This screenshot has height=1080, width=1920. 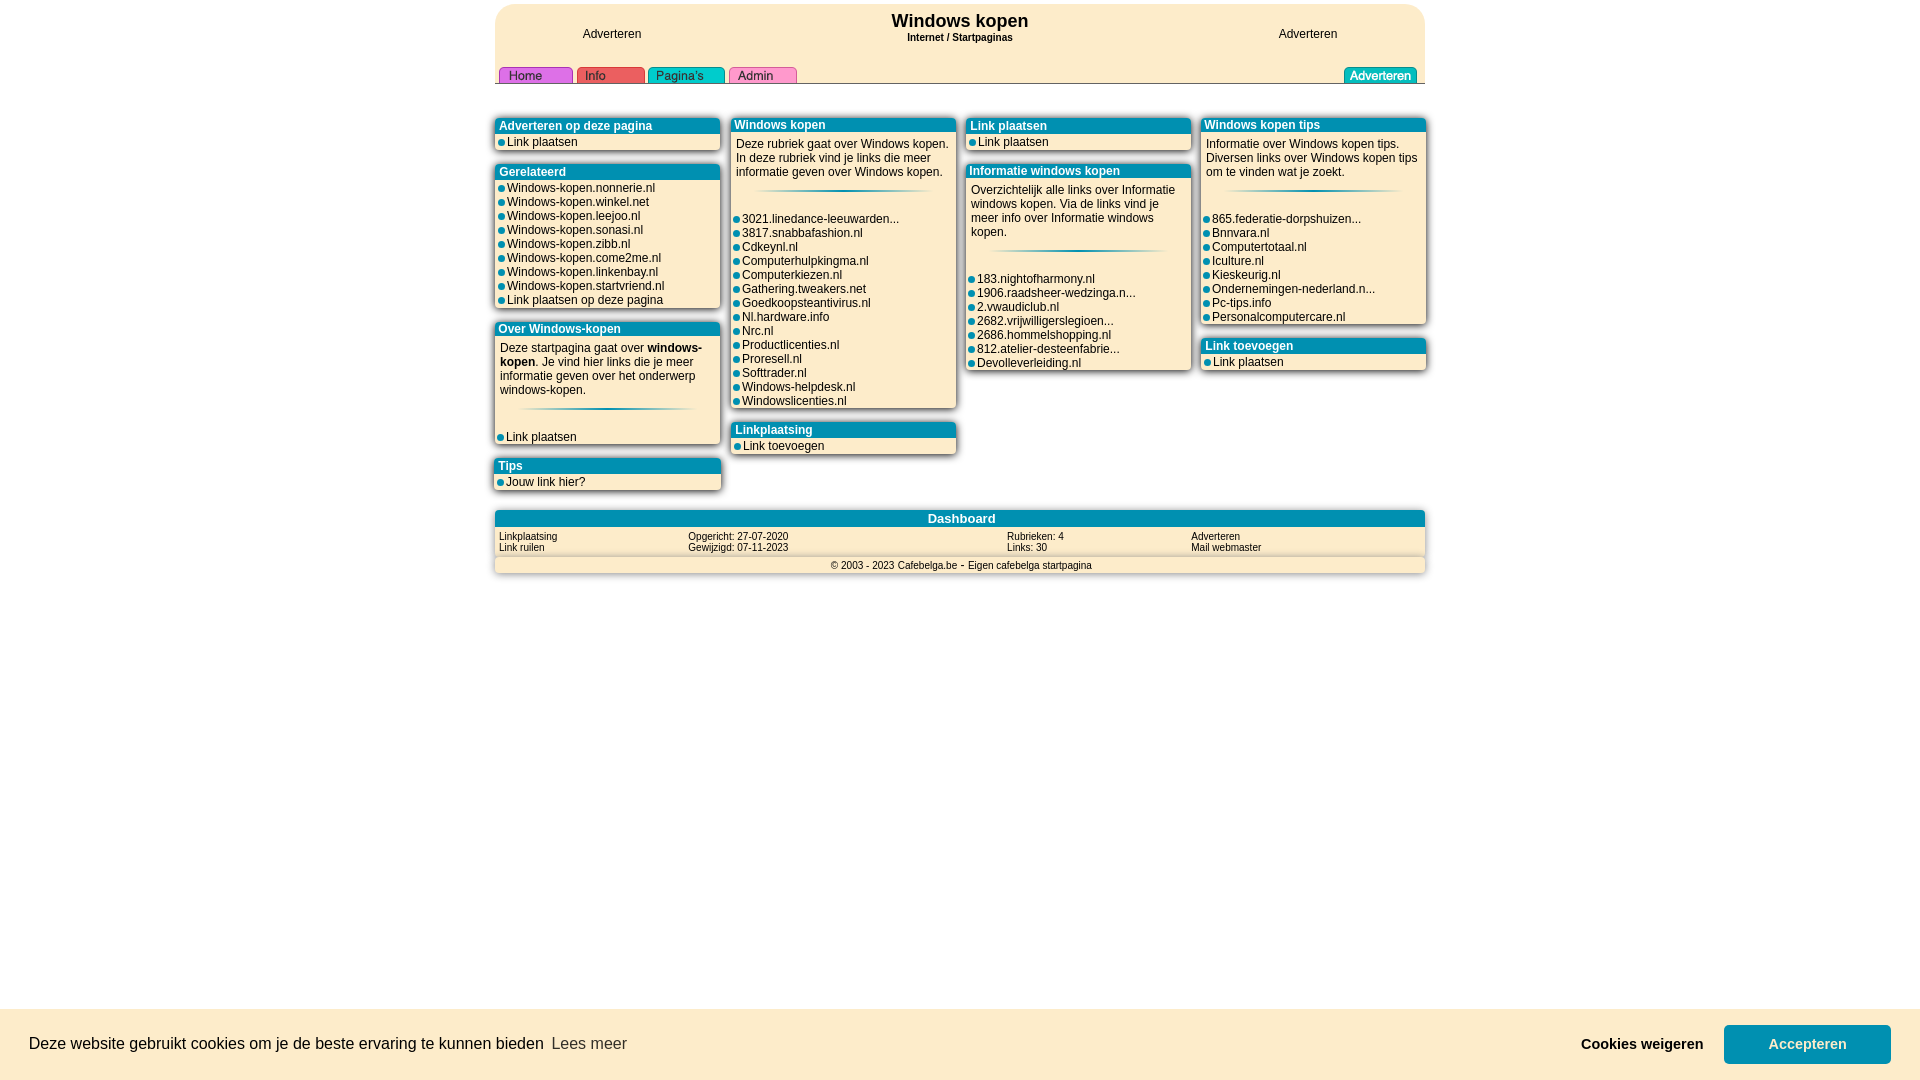 What do you see at coordinates (784, 446) in the screenshot?
I see `Link toevoegen` at bounding box center [784, 446].